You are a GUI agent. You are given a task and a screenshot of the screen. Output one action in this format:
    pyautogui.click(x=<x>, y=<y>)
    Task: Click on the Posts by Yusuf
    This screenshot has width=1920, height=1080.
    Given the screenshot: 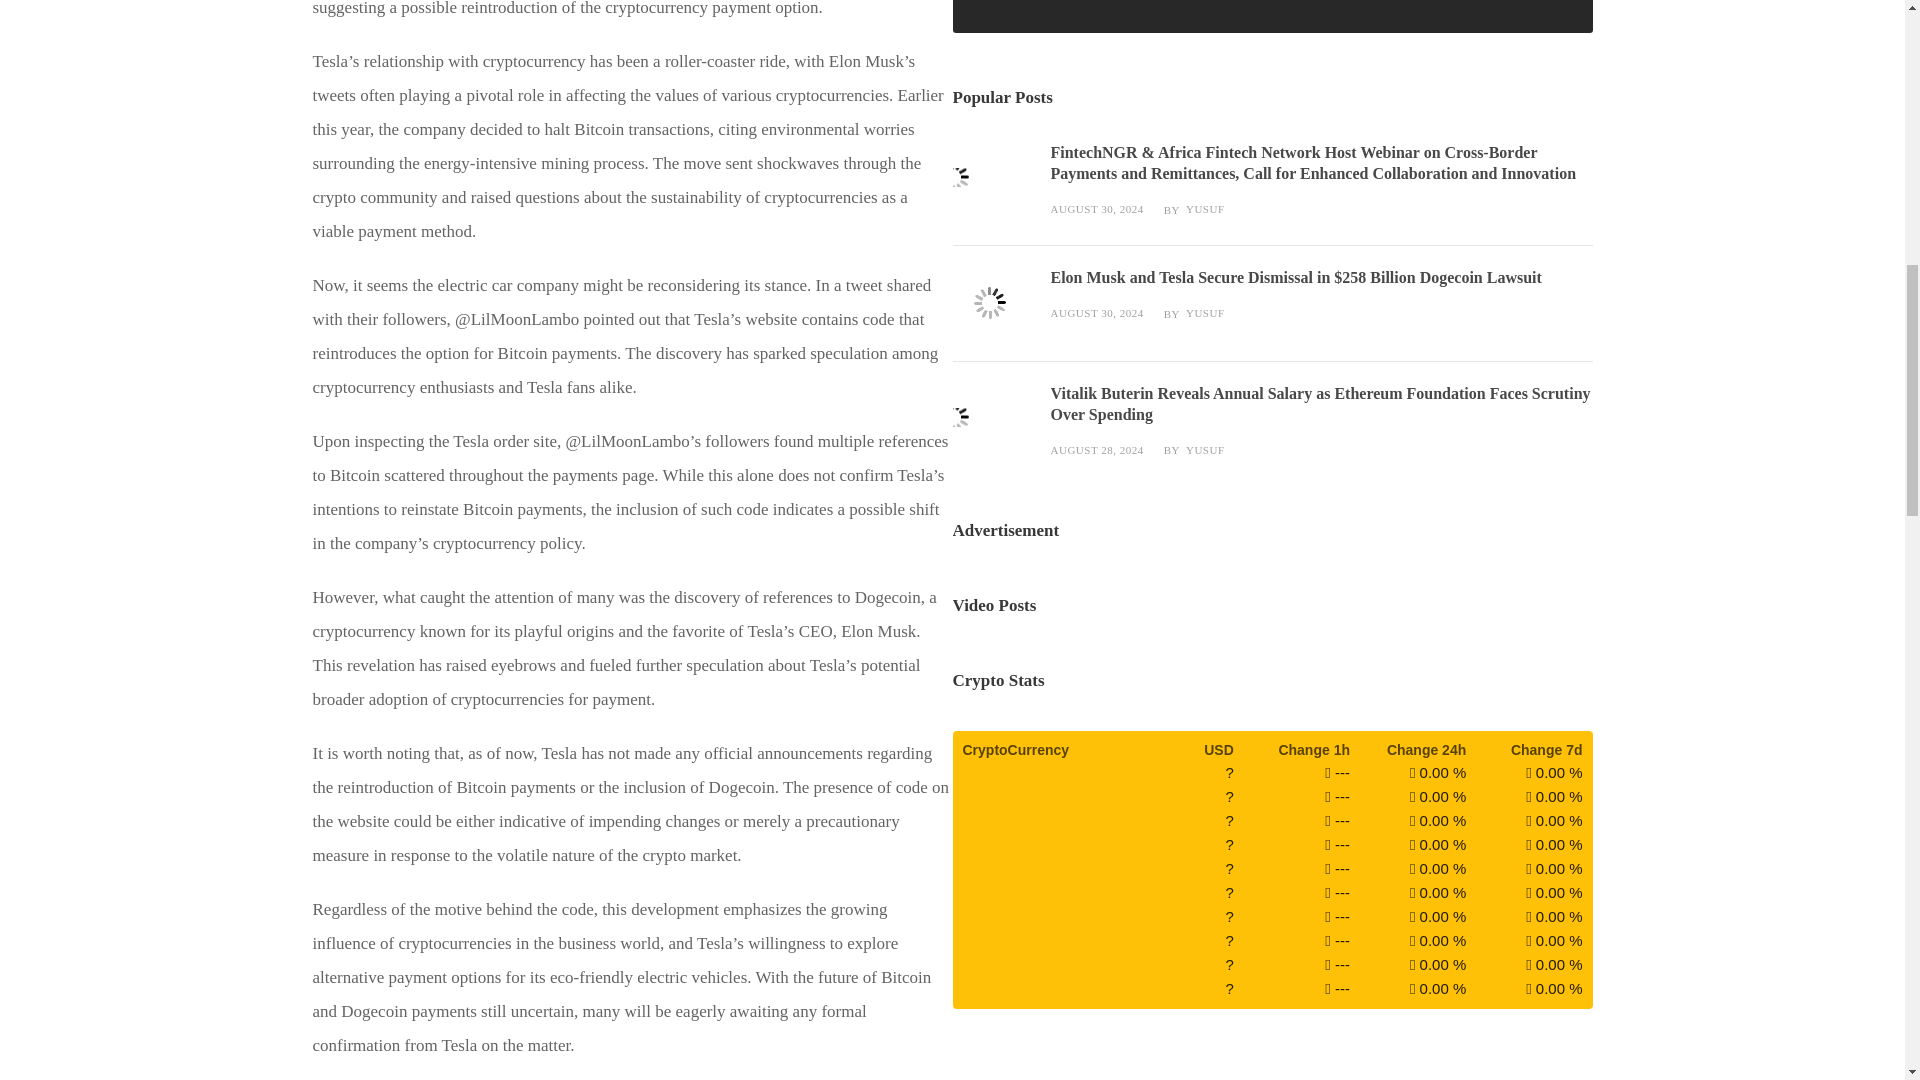 What is the action you would take?
    pyautogui.click(x=1205, y=312)
    